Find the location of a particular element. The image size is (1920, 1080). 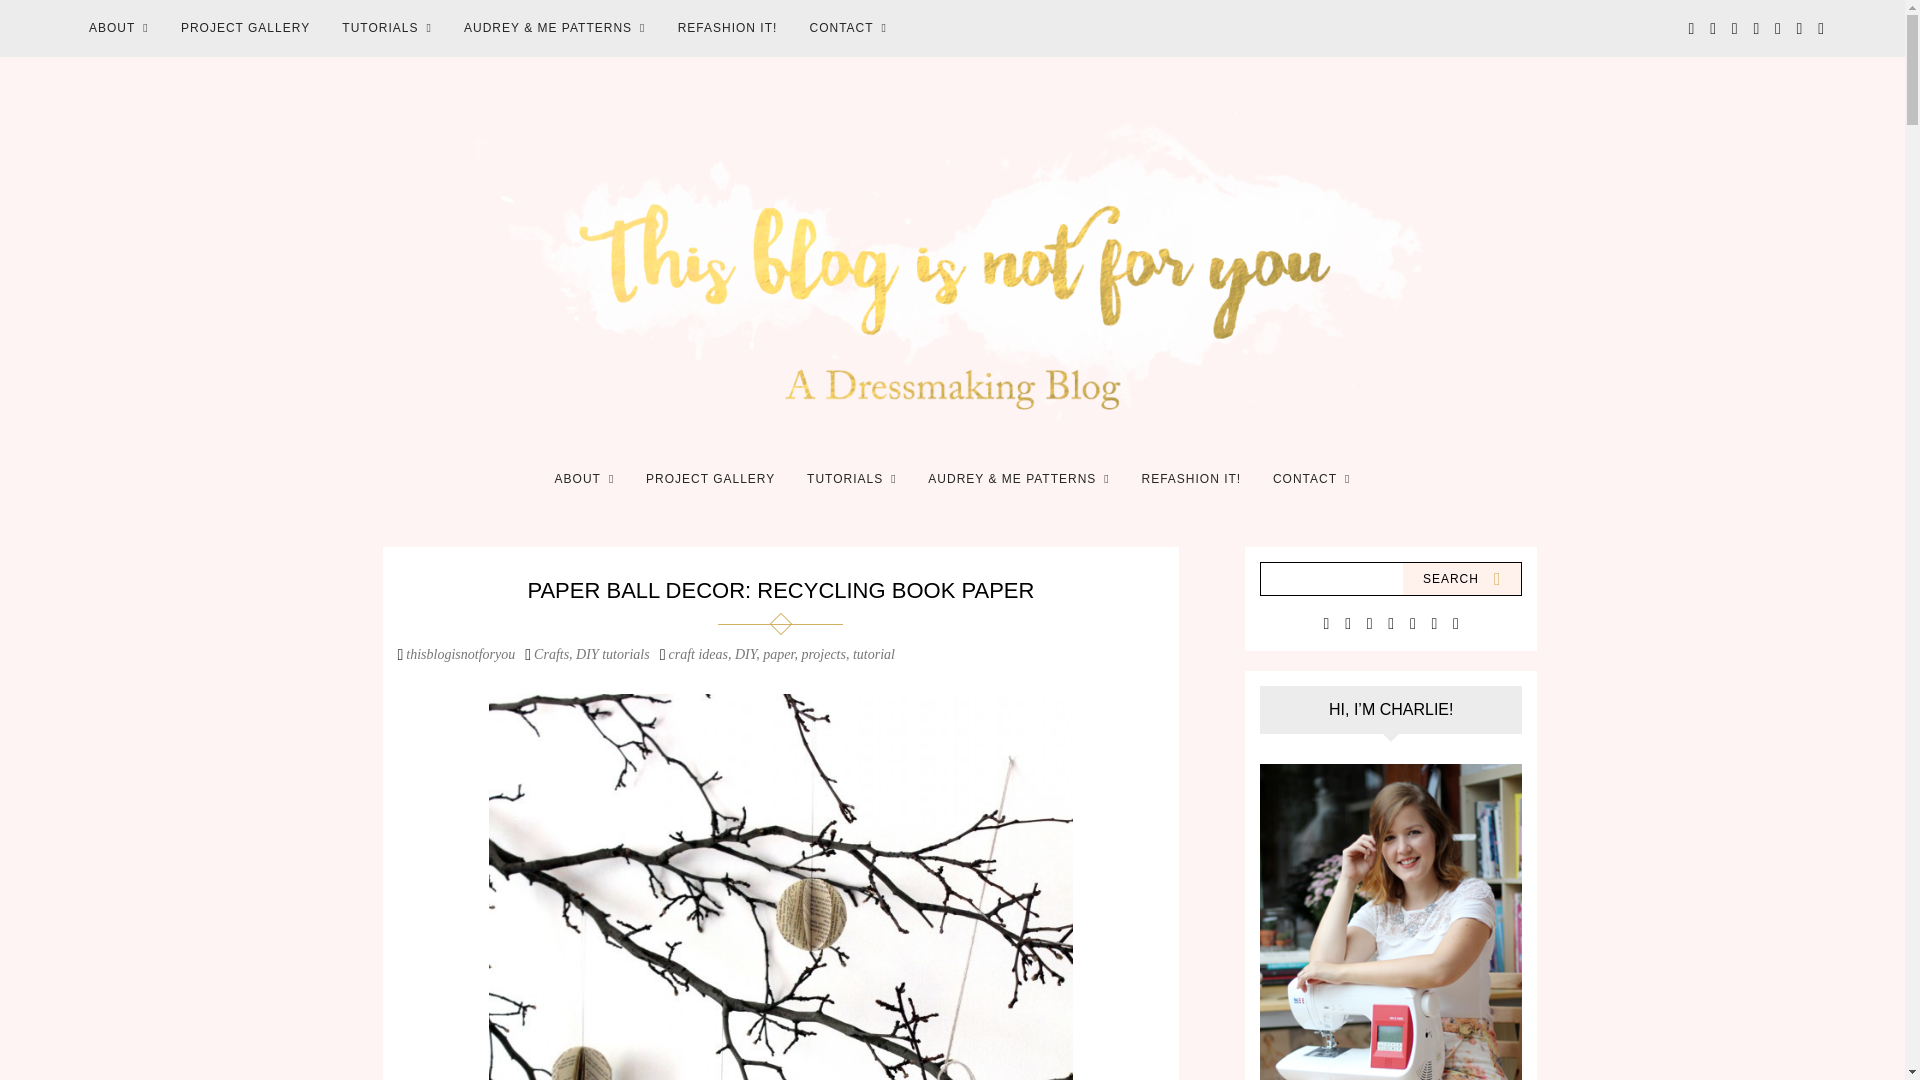

PROJECT GALLERY is located at coordinates (246, 28).